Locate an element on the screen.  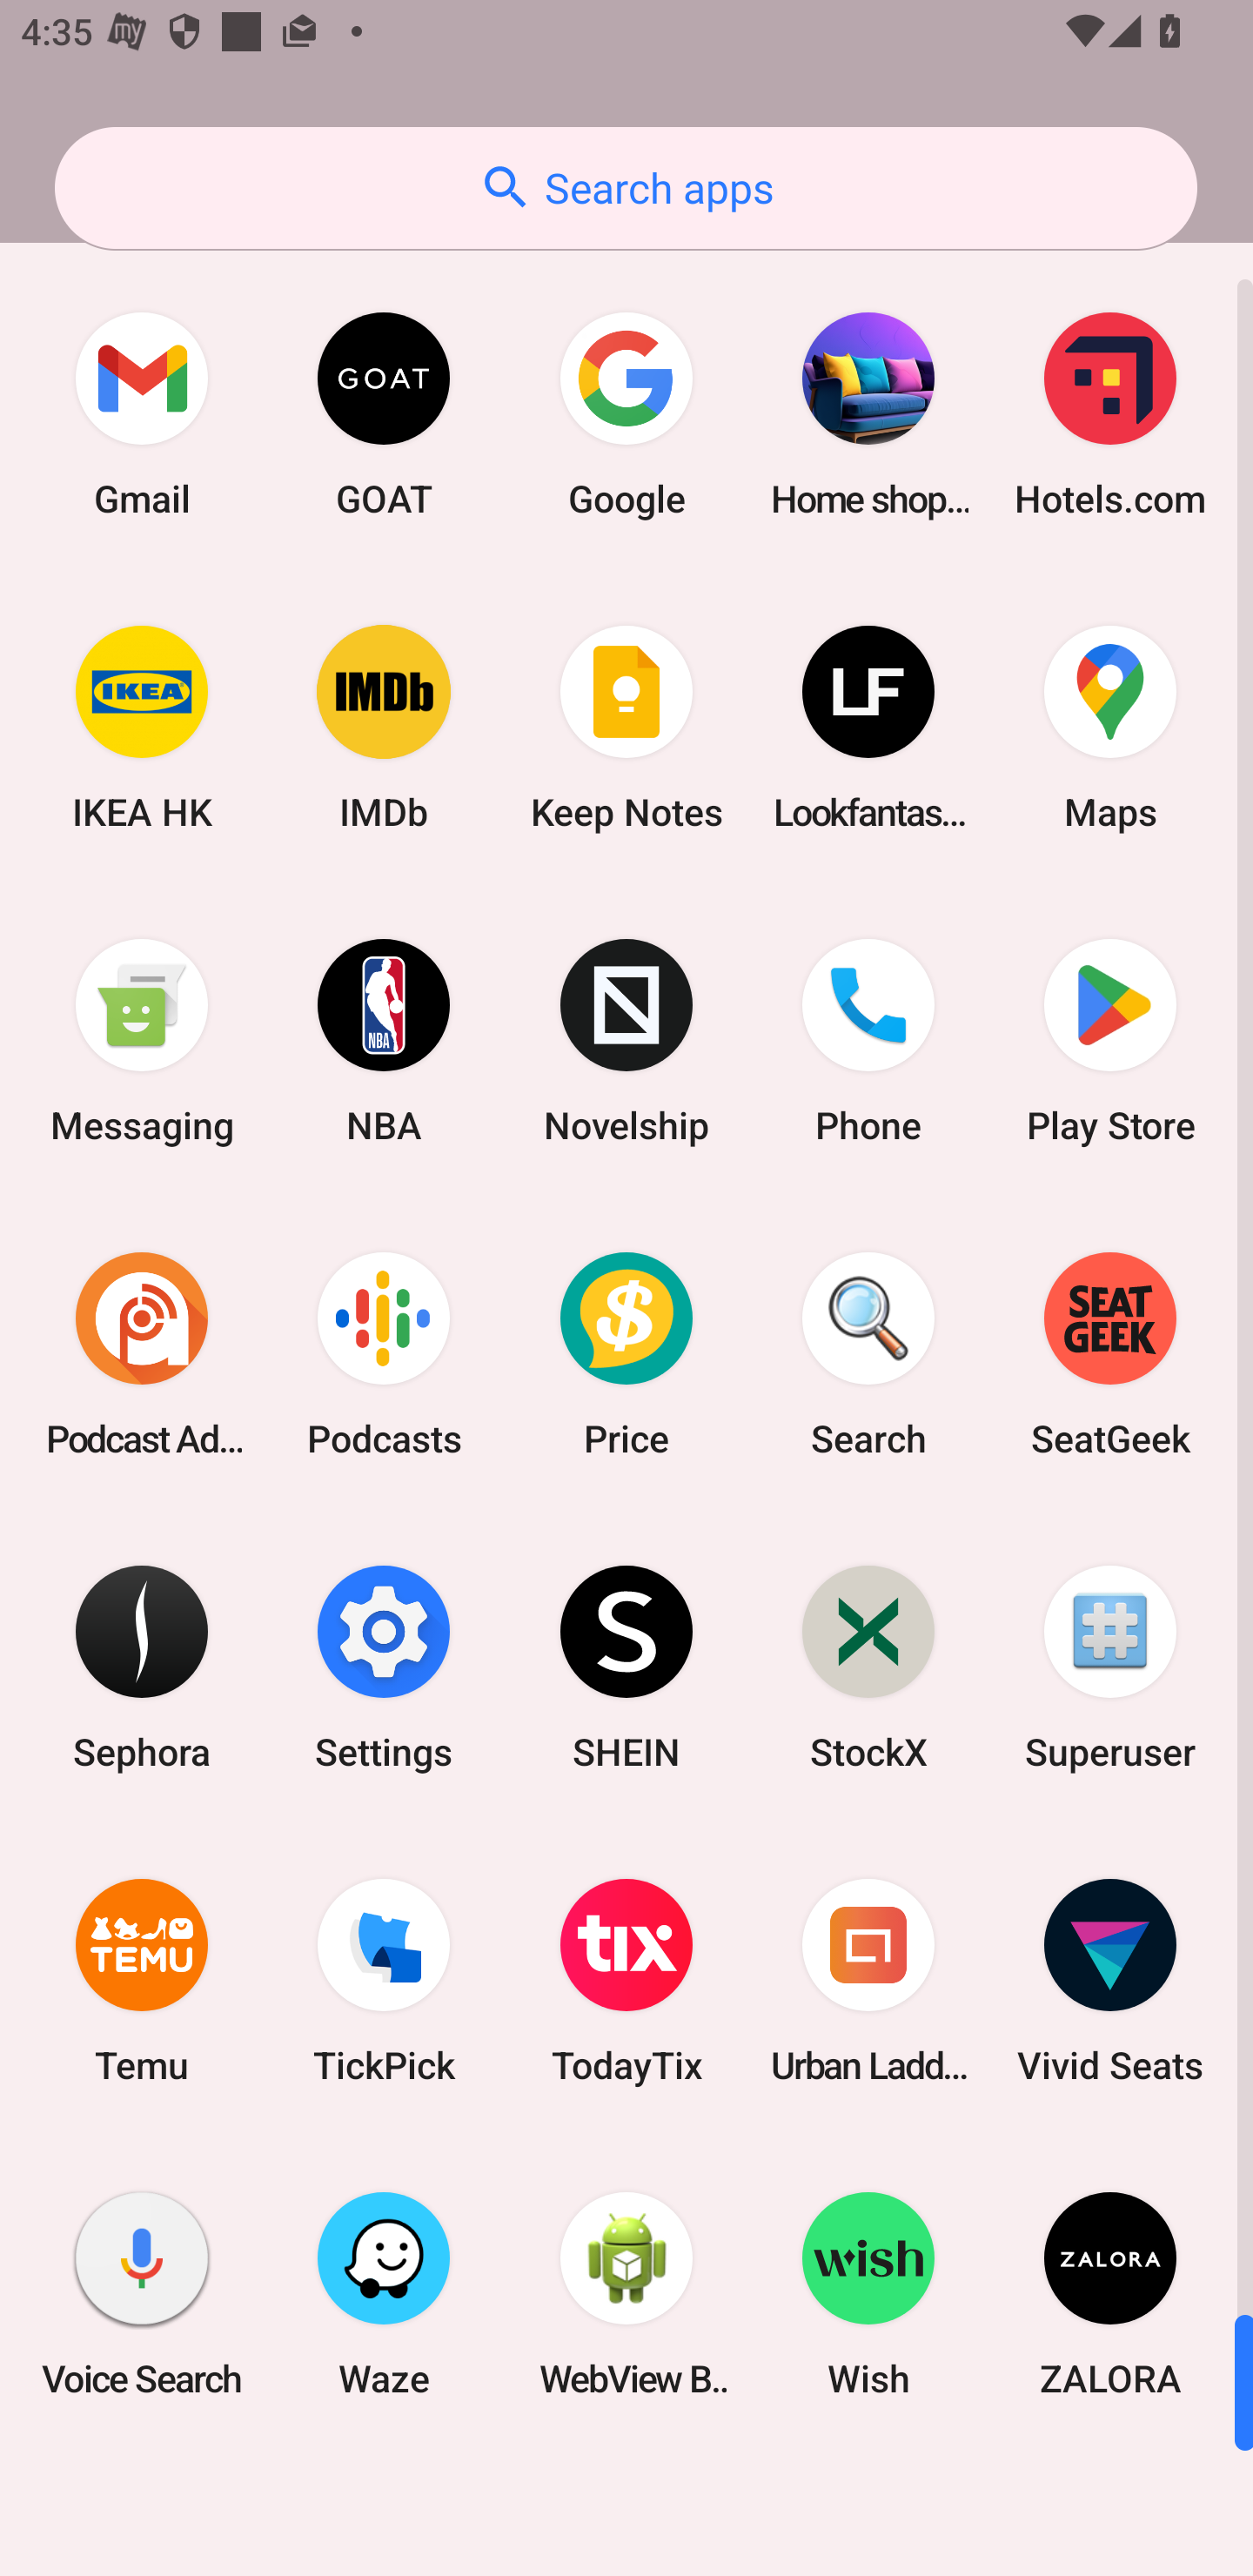
Urban Ladder is located at coordinates (868, 1981).